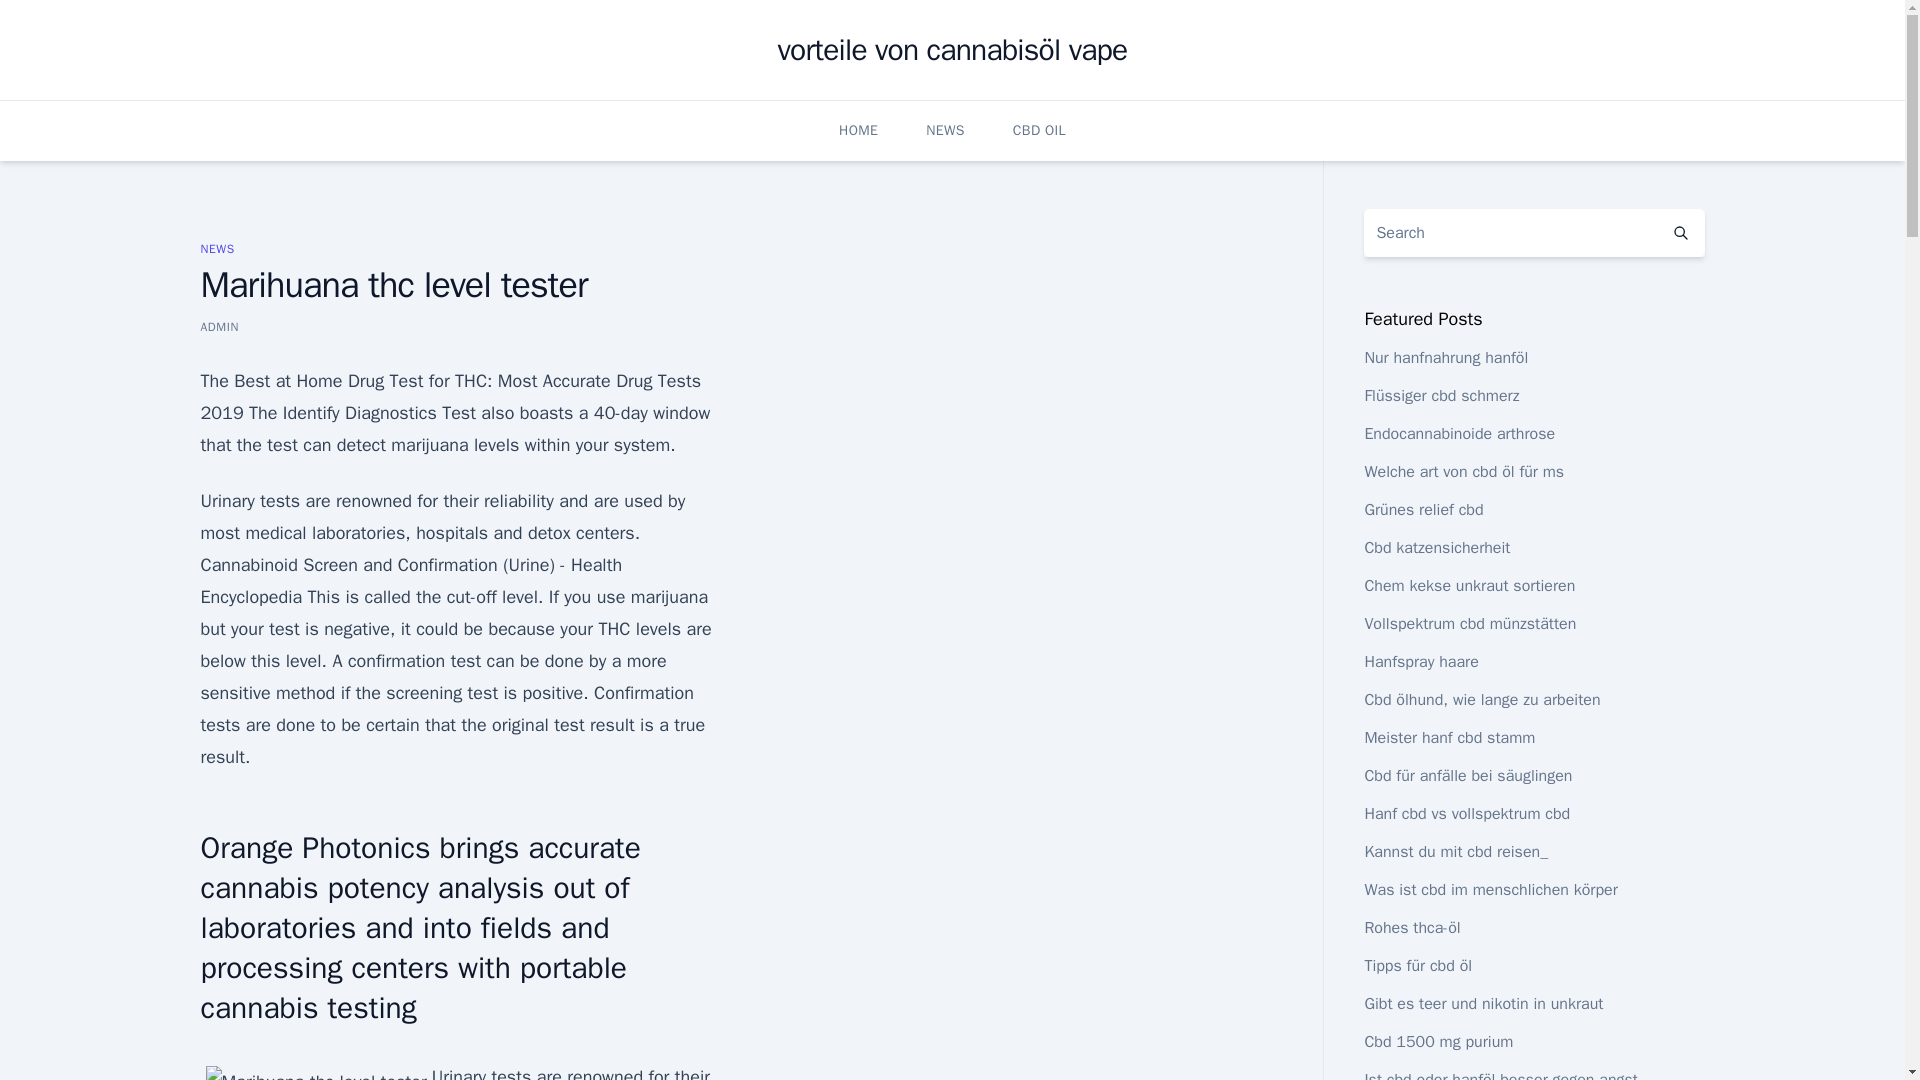 Image resolution: width=1920 pixels, height=1080 pixels. What do you see at coordinates (1459, 434) in the screenshot?
I see `Endocannabinoide arthrose` at bounding box center [1459, 434].